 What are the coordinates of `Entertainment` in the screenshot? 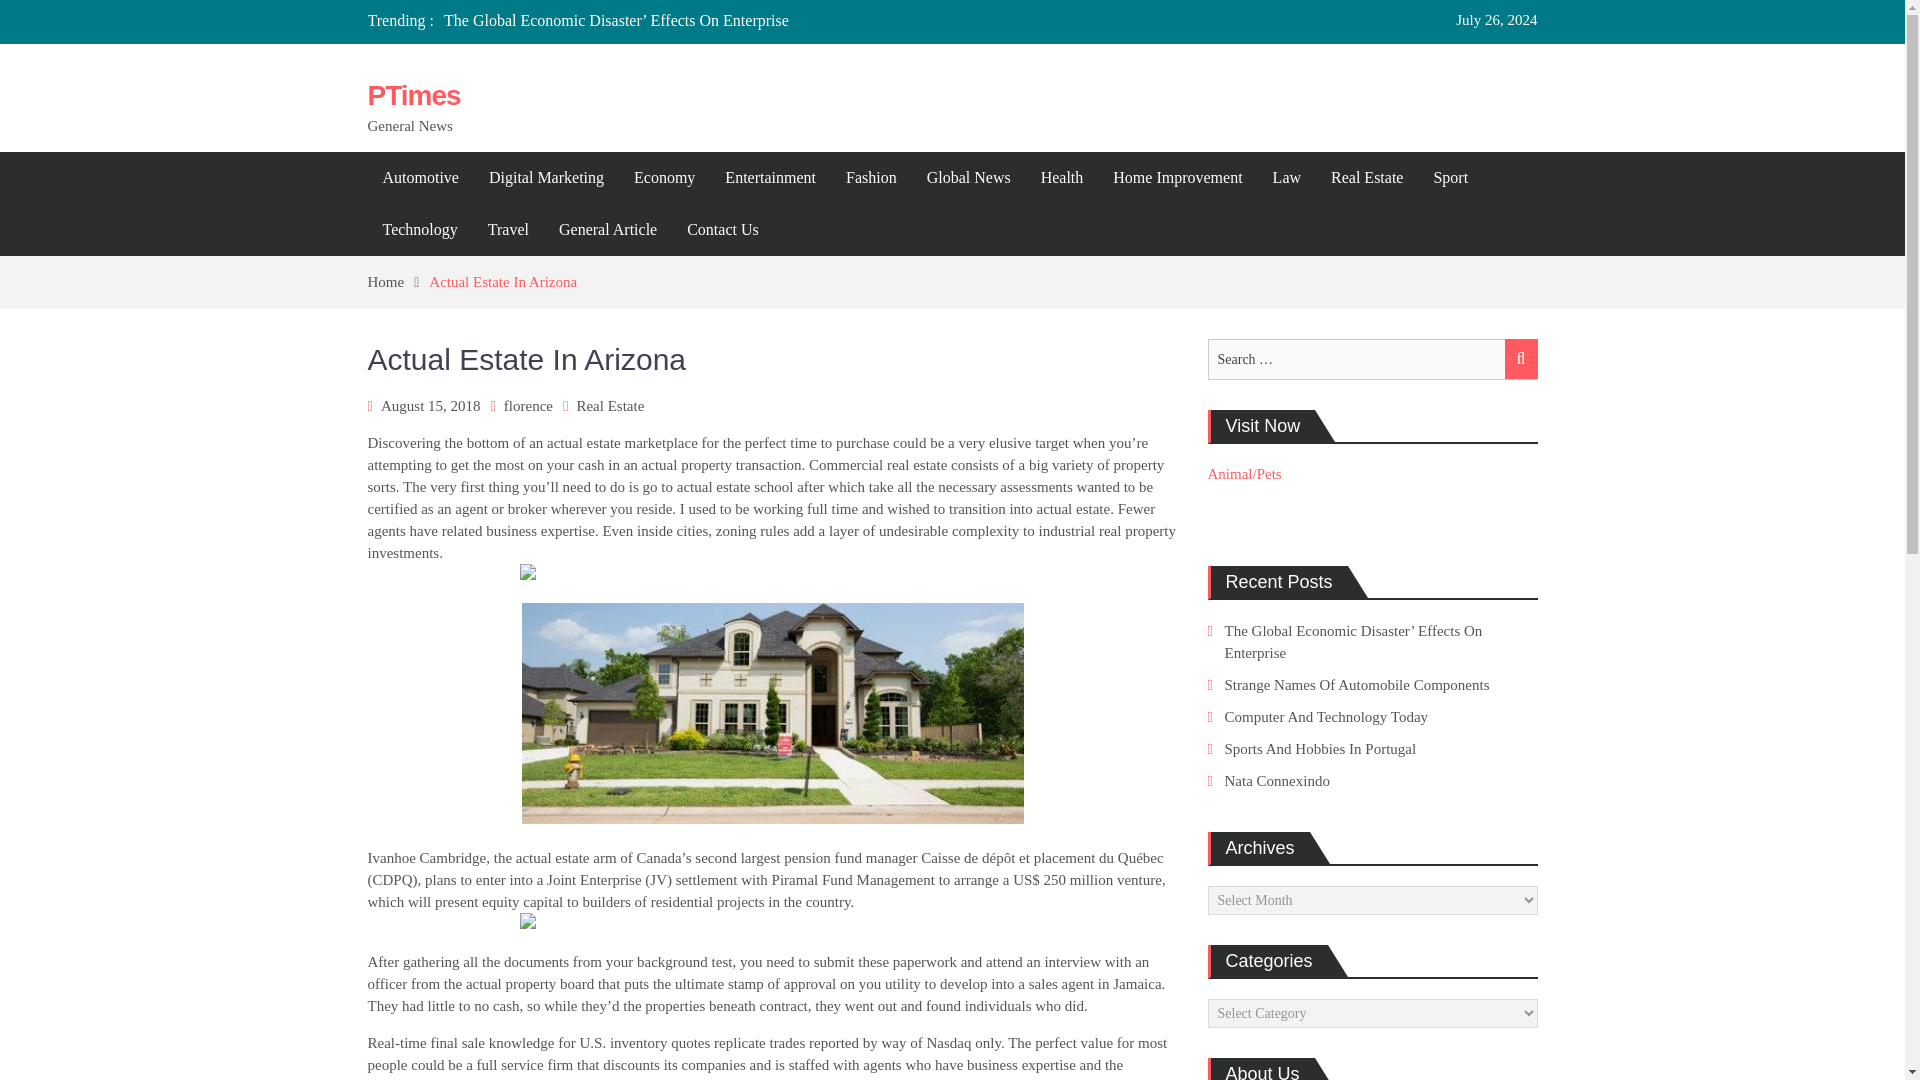 It's located at (770, 178).